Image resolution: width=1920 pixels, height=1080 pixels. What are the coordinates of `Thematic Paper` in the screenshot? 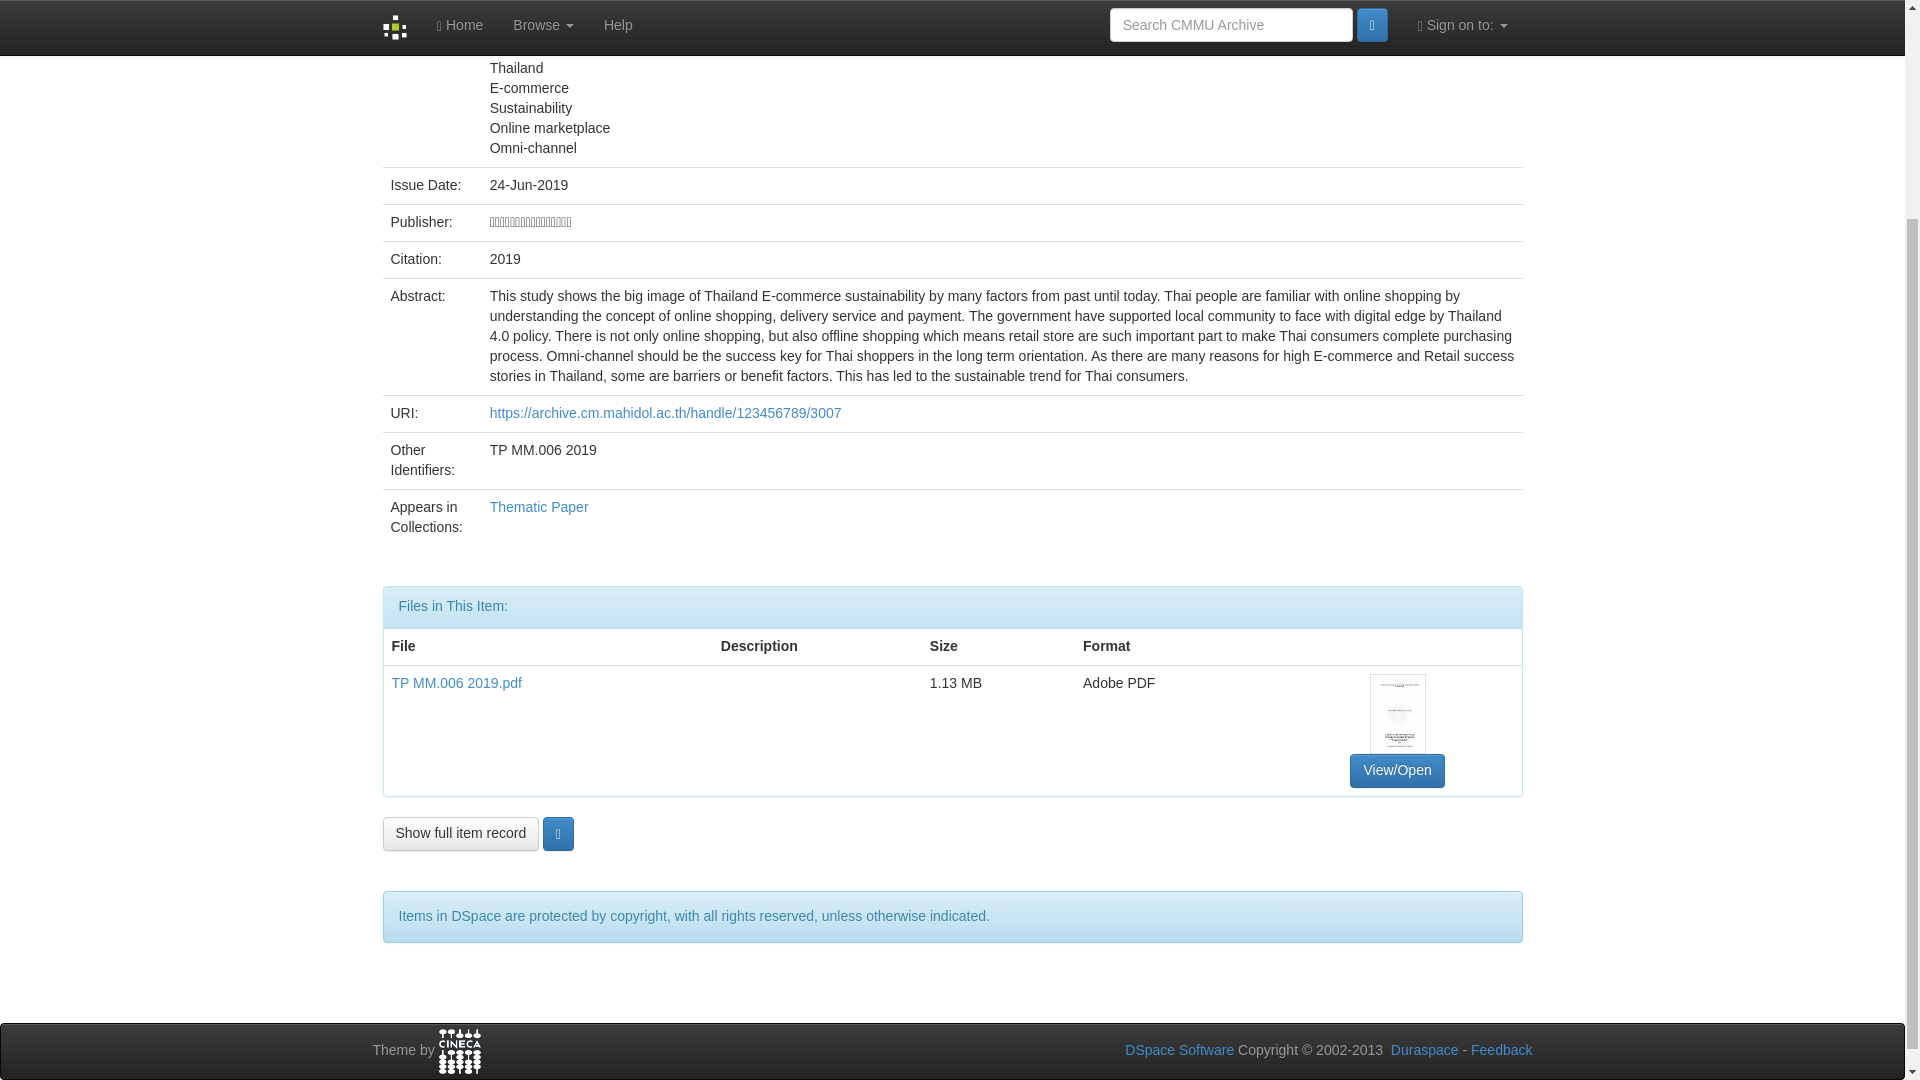 It's located at (539, 506).